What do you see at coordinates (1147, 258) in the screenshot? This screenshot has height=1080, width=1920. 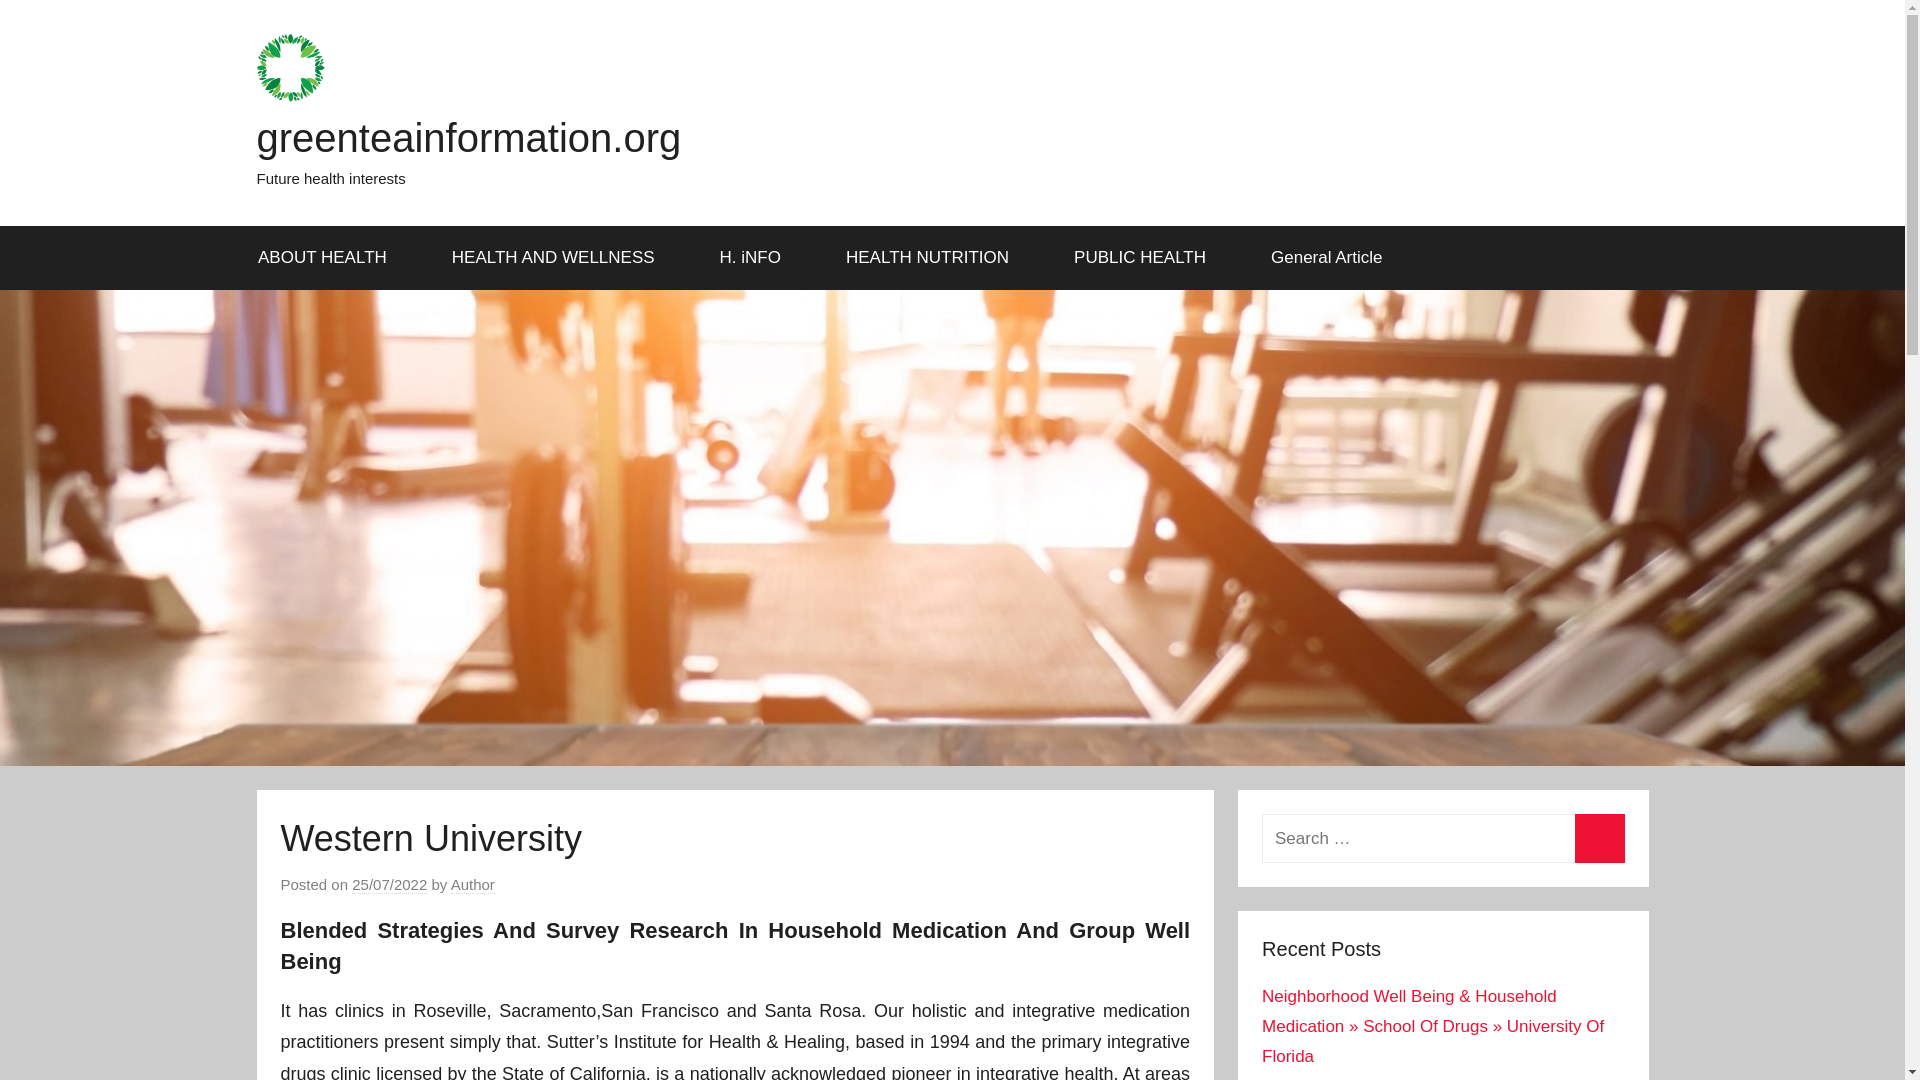 I see `PUBLIC HEALTH` at bounding box center [1147, 258].